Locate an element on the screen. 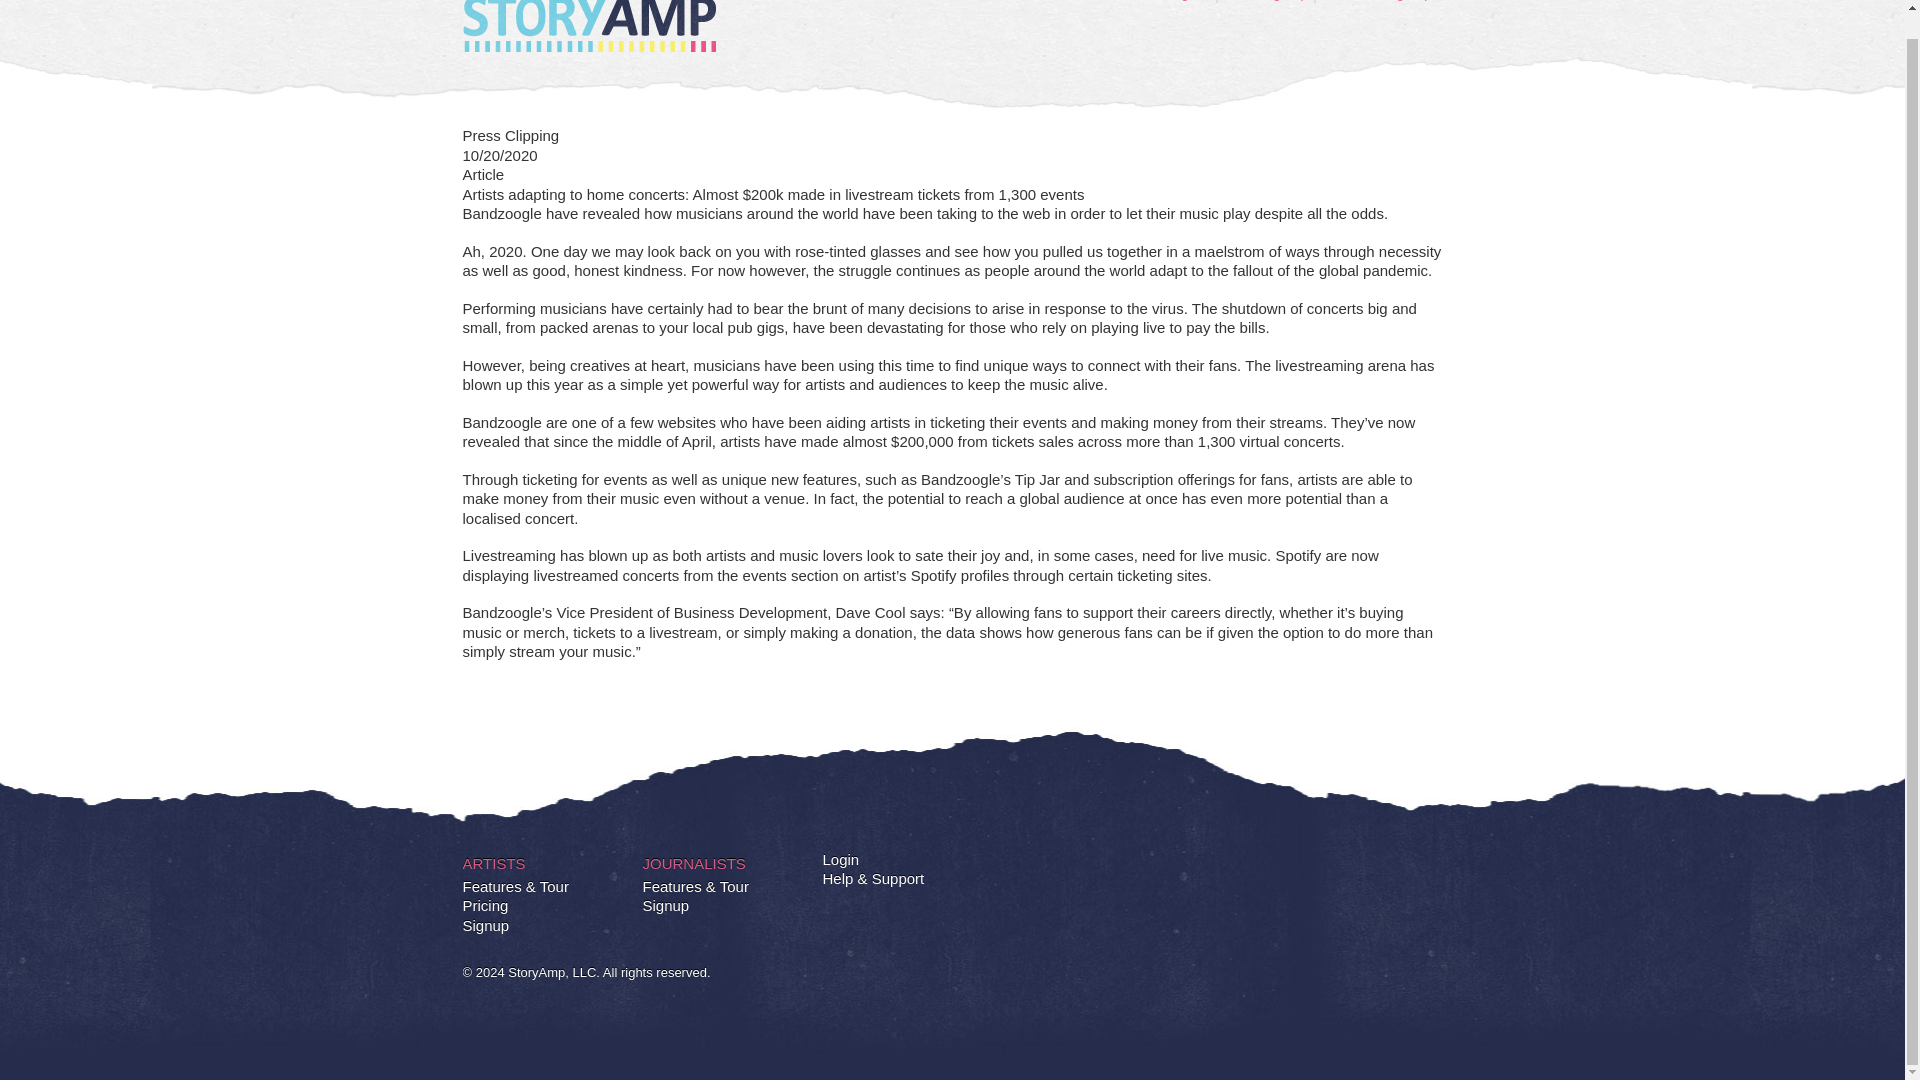 The height and width of the screenshot is (1080, 1920). Signup is located at coordinates (485, 924).